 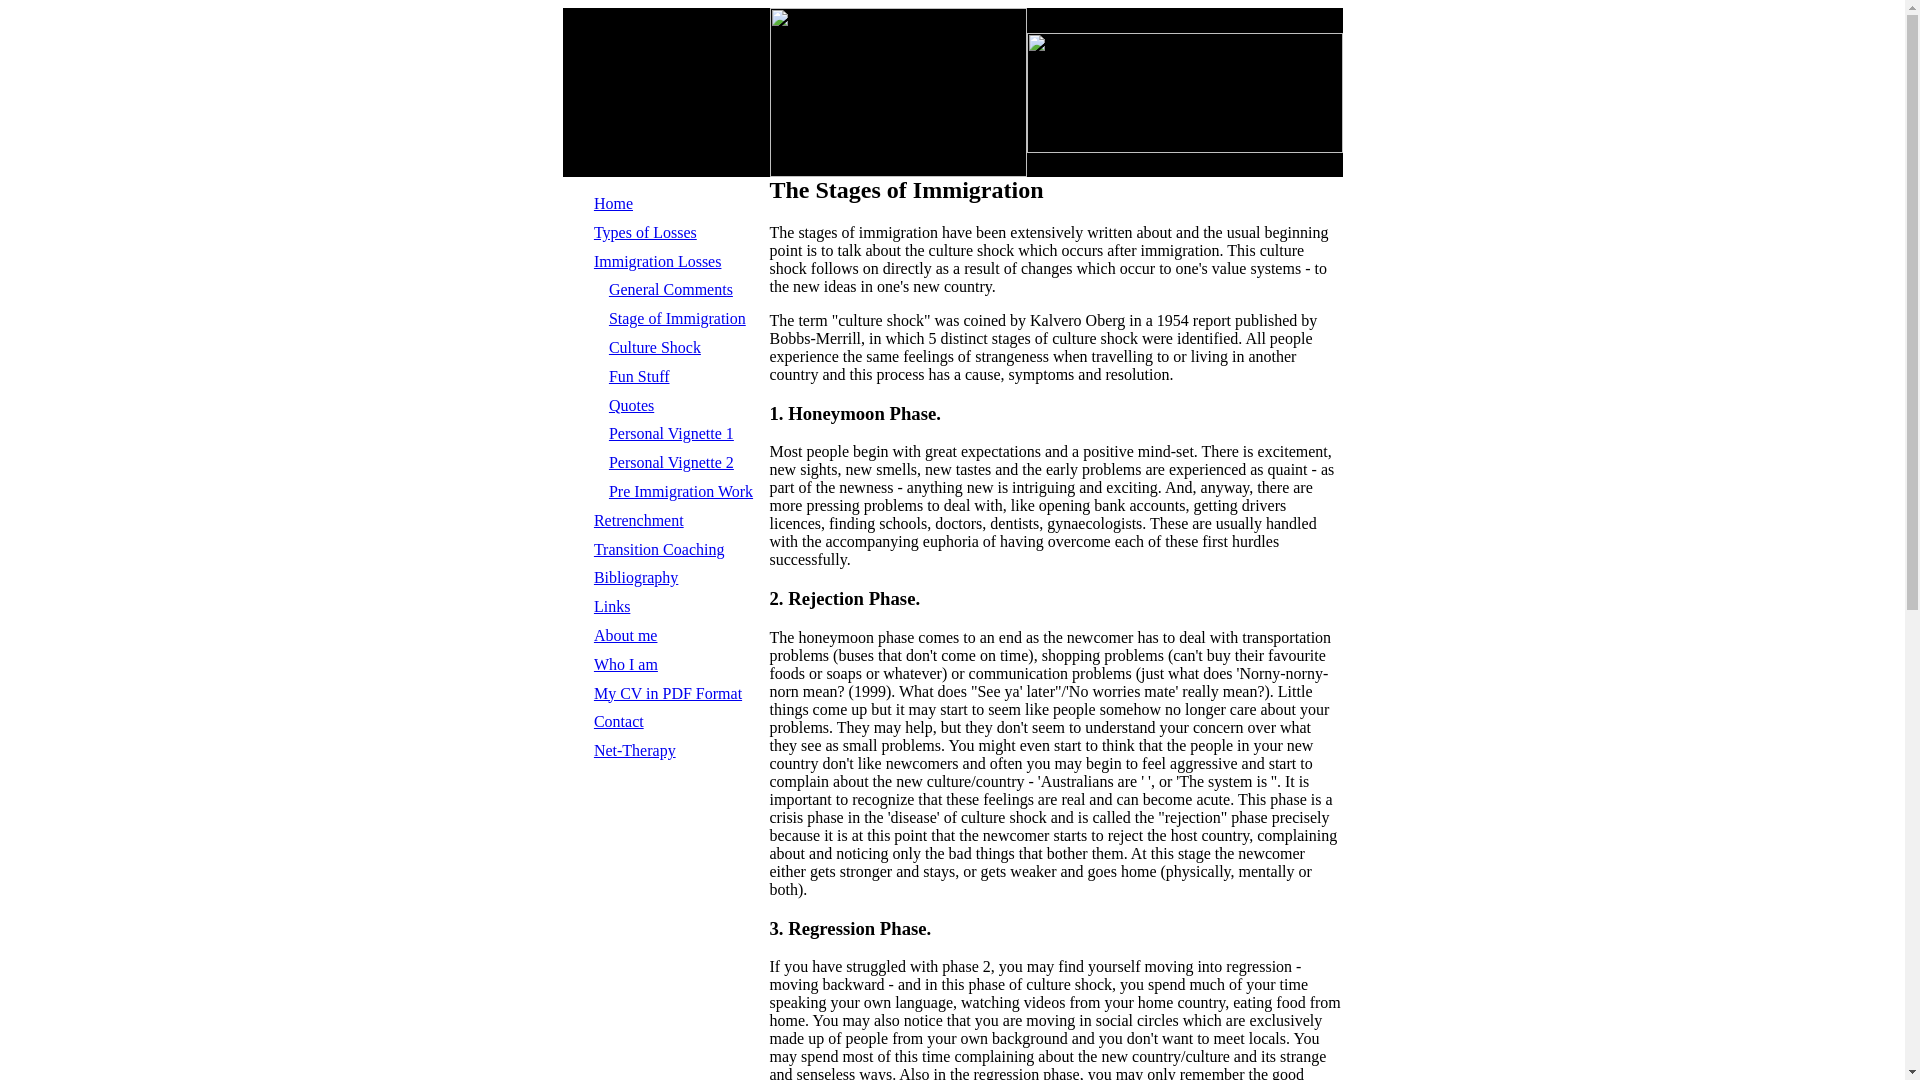 What do you see at coordinates (670, 462) in the screenshot?
I see `Personal Vignette 2 - Australia` at bounding box center [670, 462].